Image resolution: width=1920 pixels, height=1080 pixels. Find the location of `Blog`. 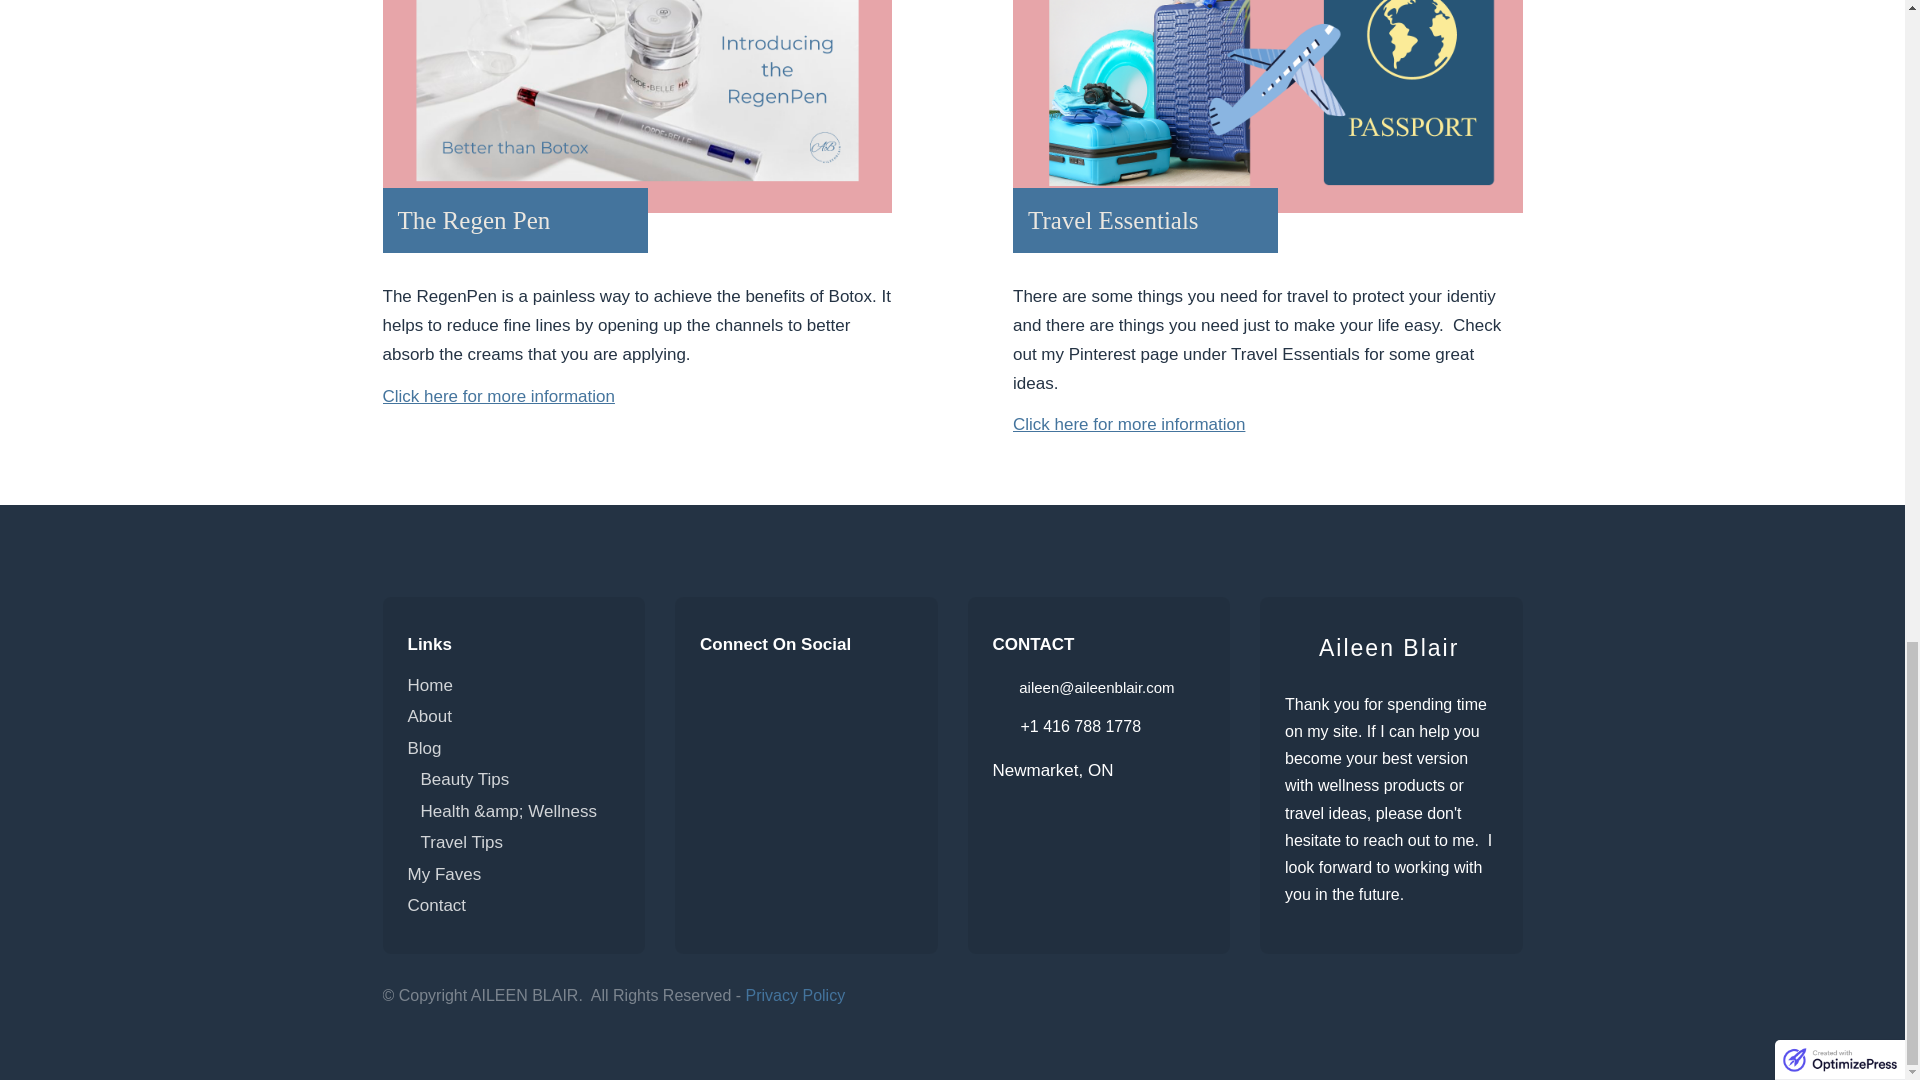

Blog is located at coordinates (424, 748).